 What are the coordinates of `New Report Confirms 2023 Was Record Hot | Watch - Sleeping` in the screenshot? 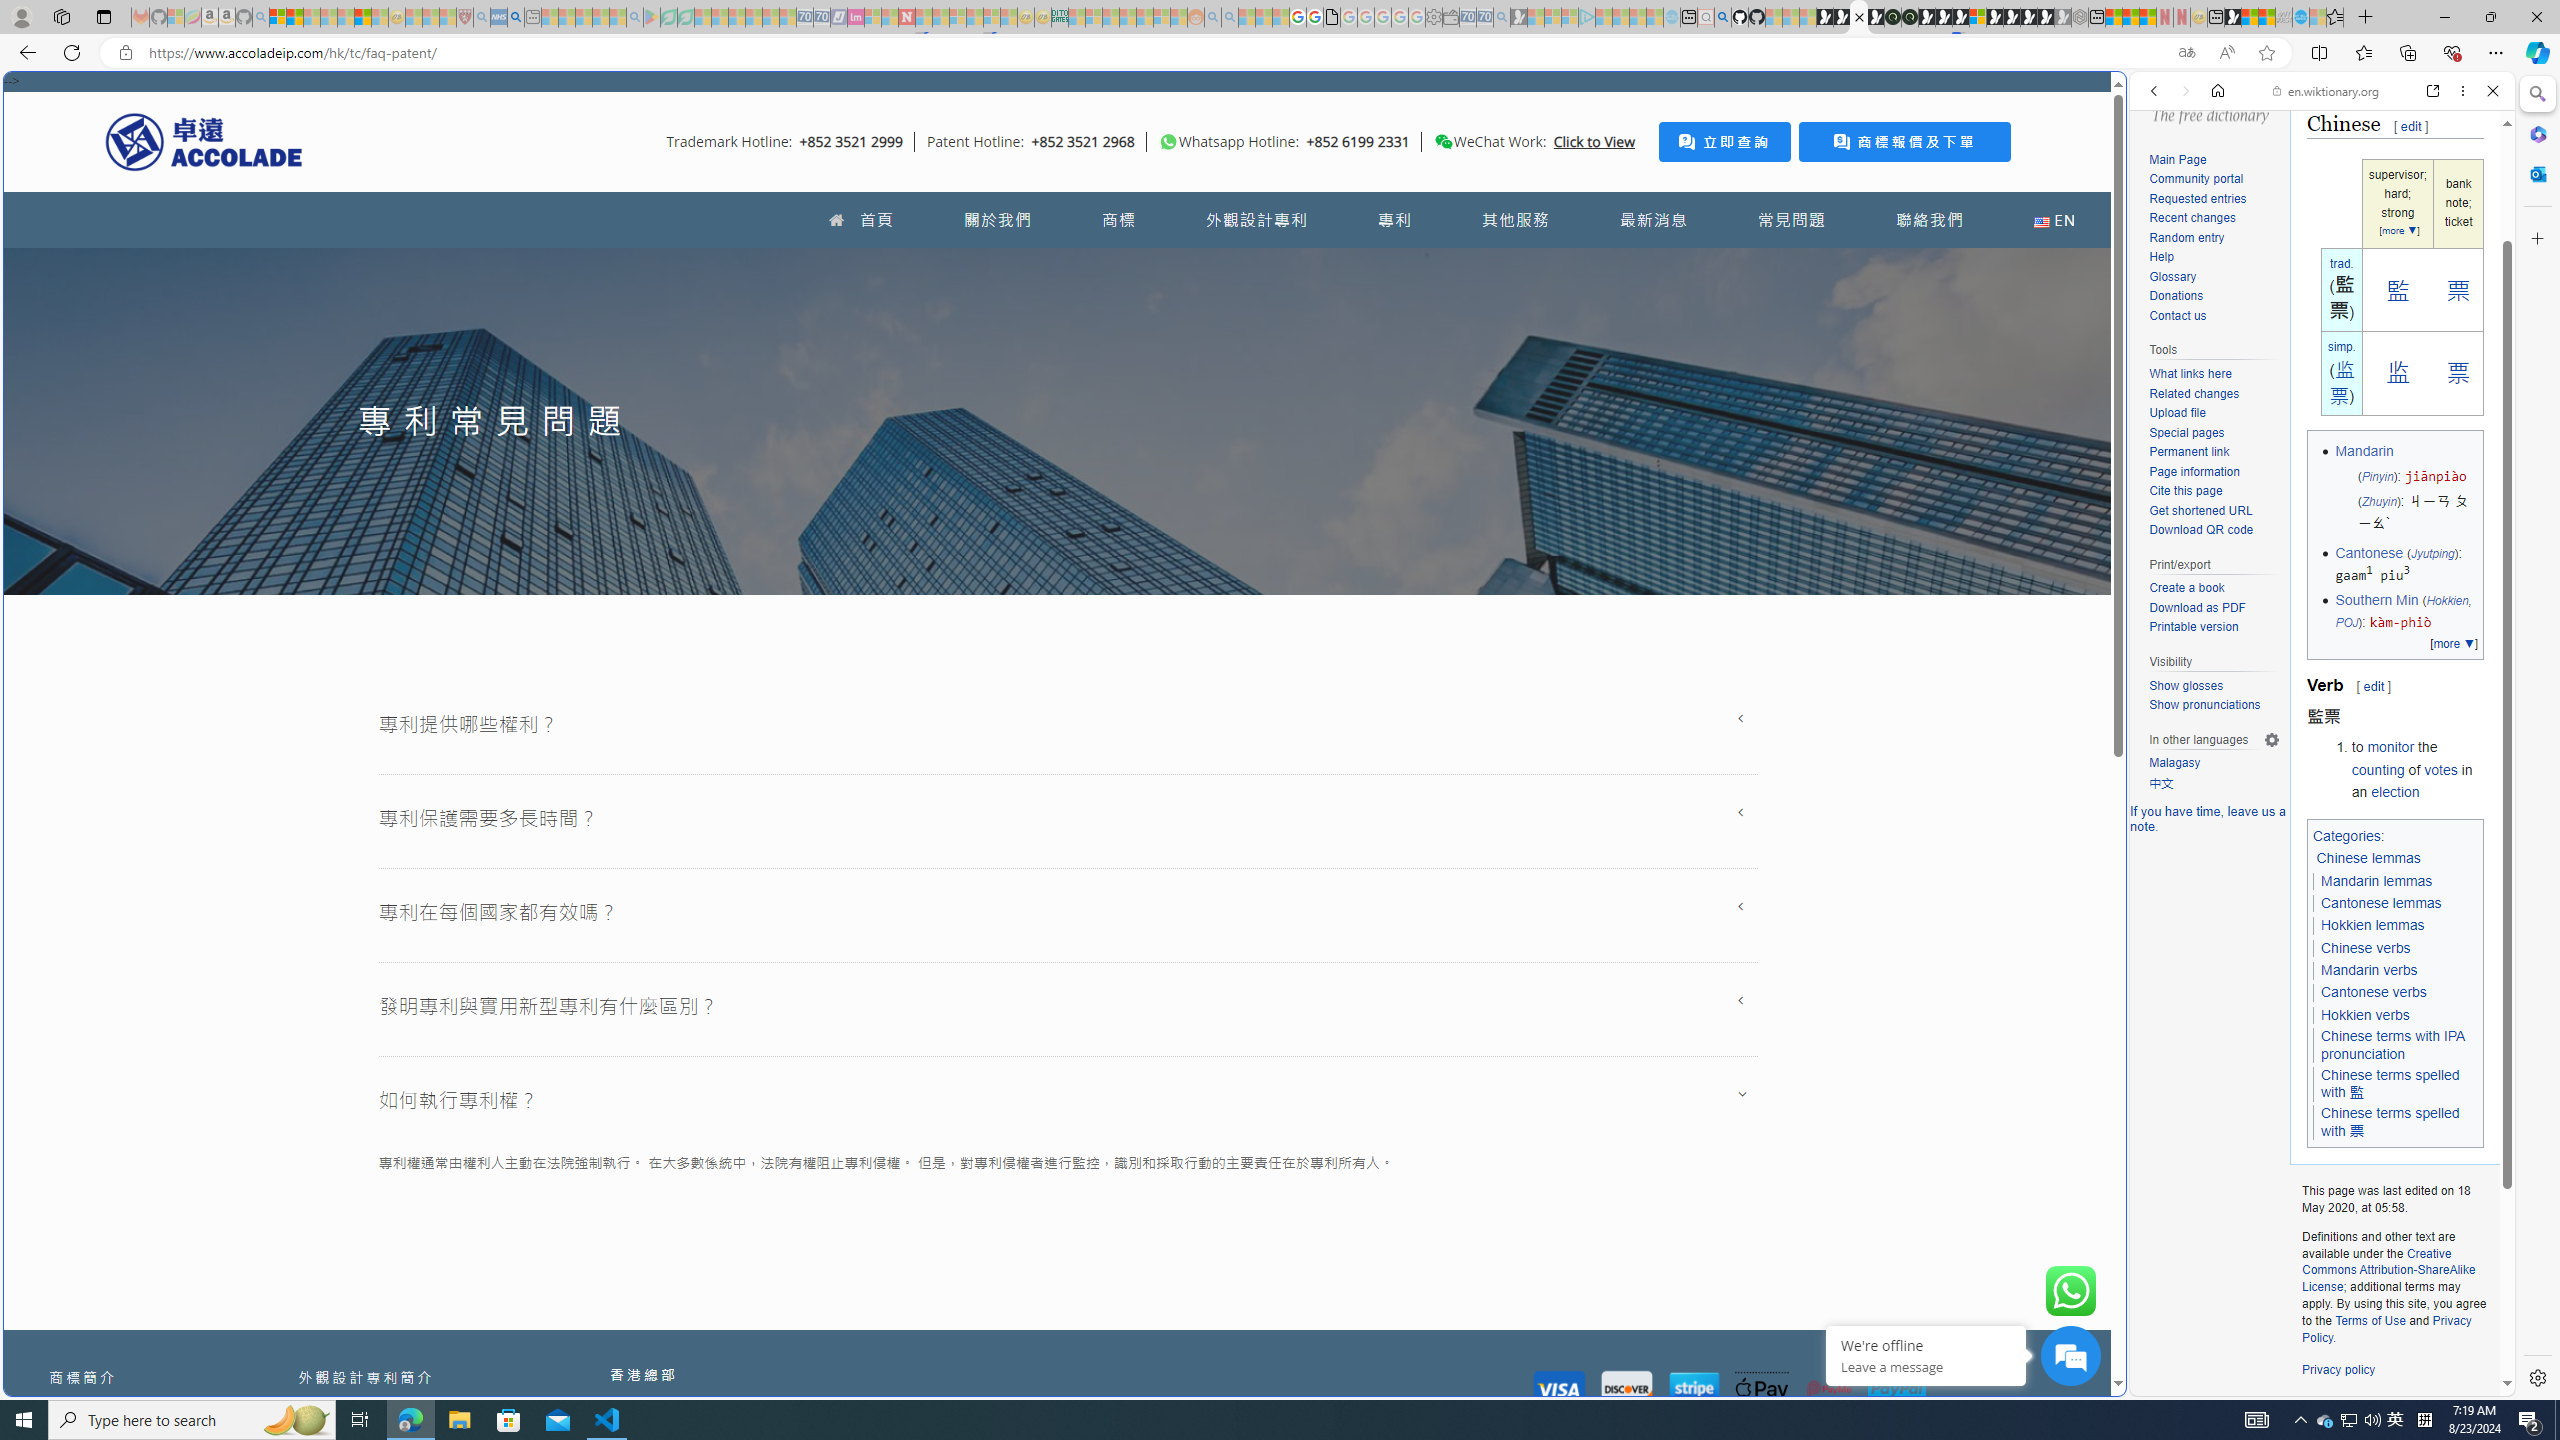 It's located at (346, 17).